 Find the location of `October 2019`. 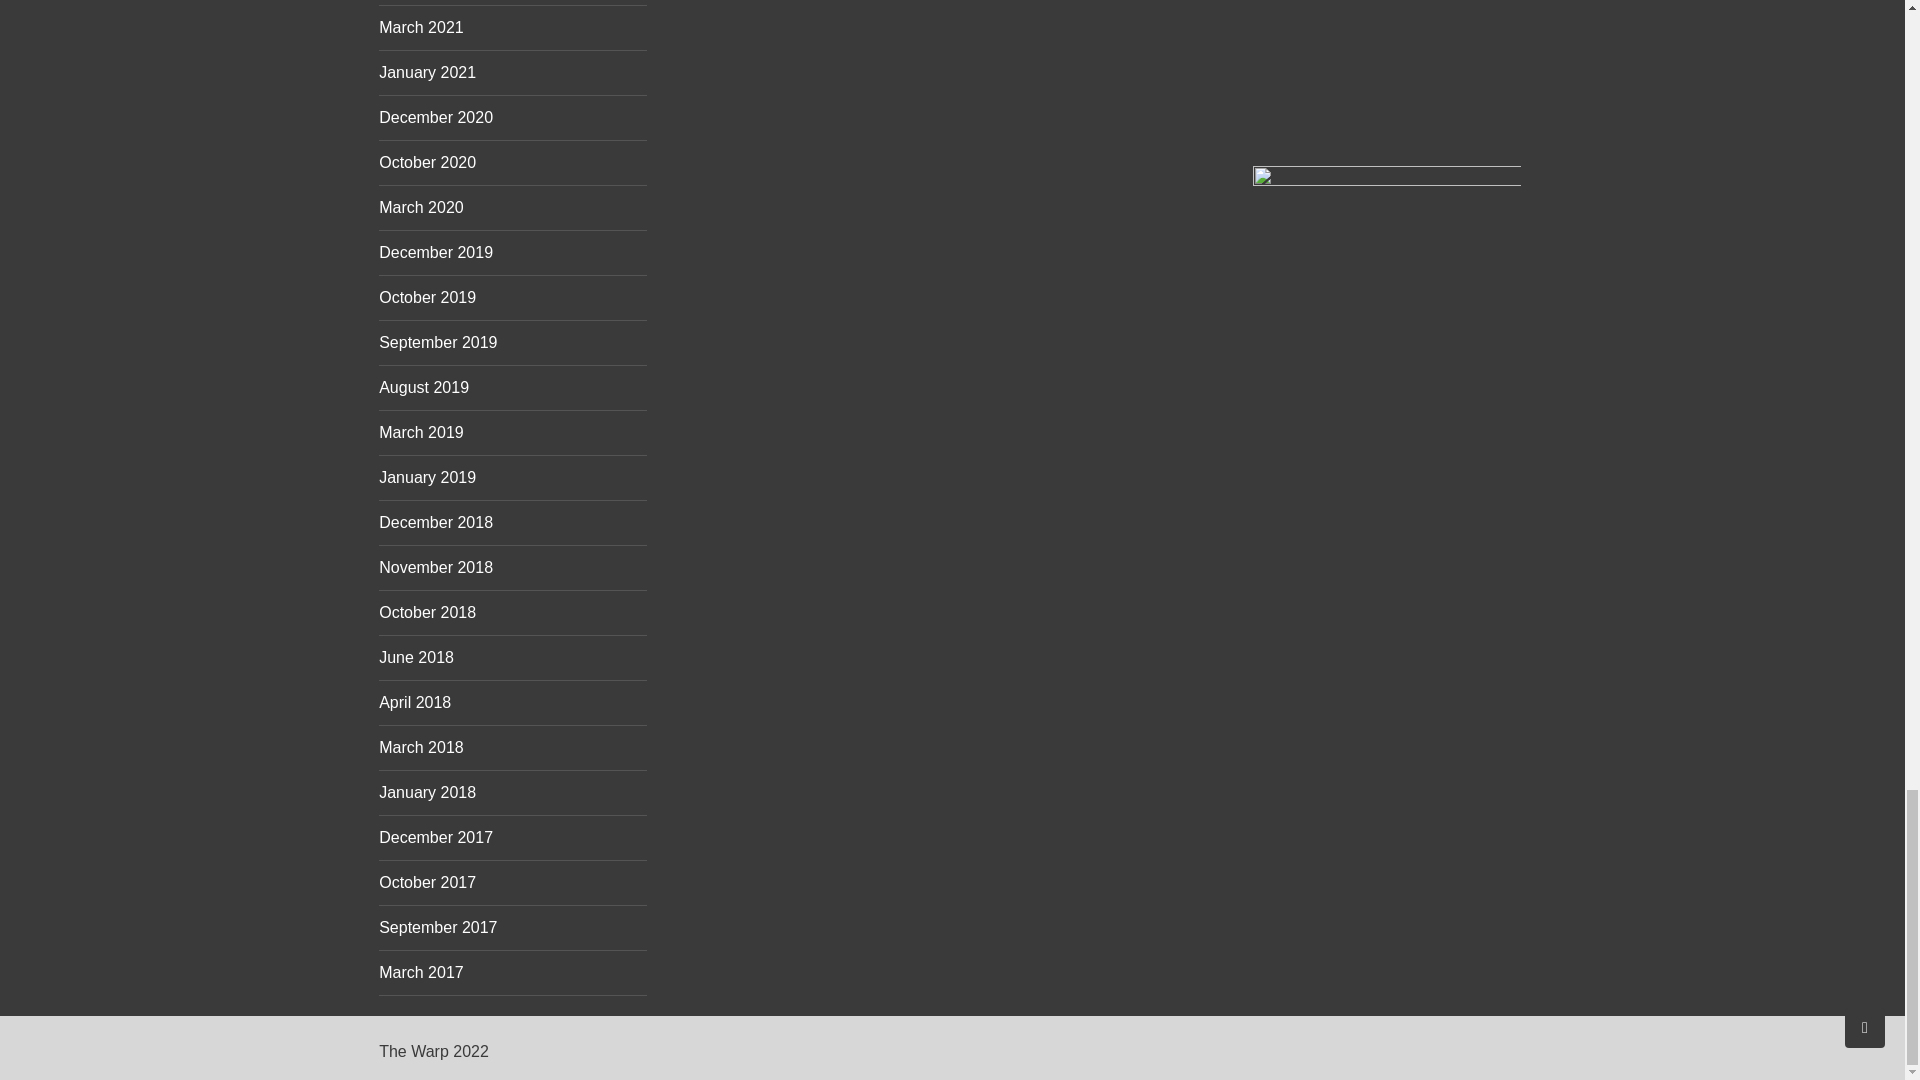

October 2019 is located at coordinates (427, 297).